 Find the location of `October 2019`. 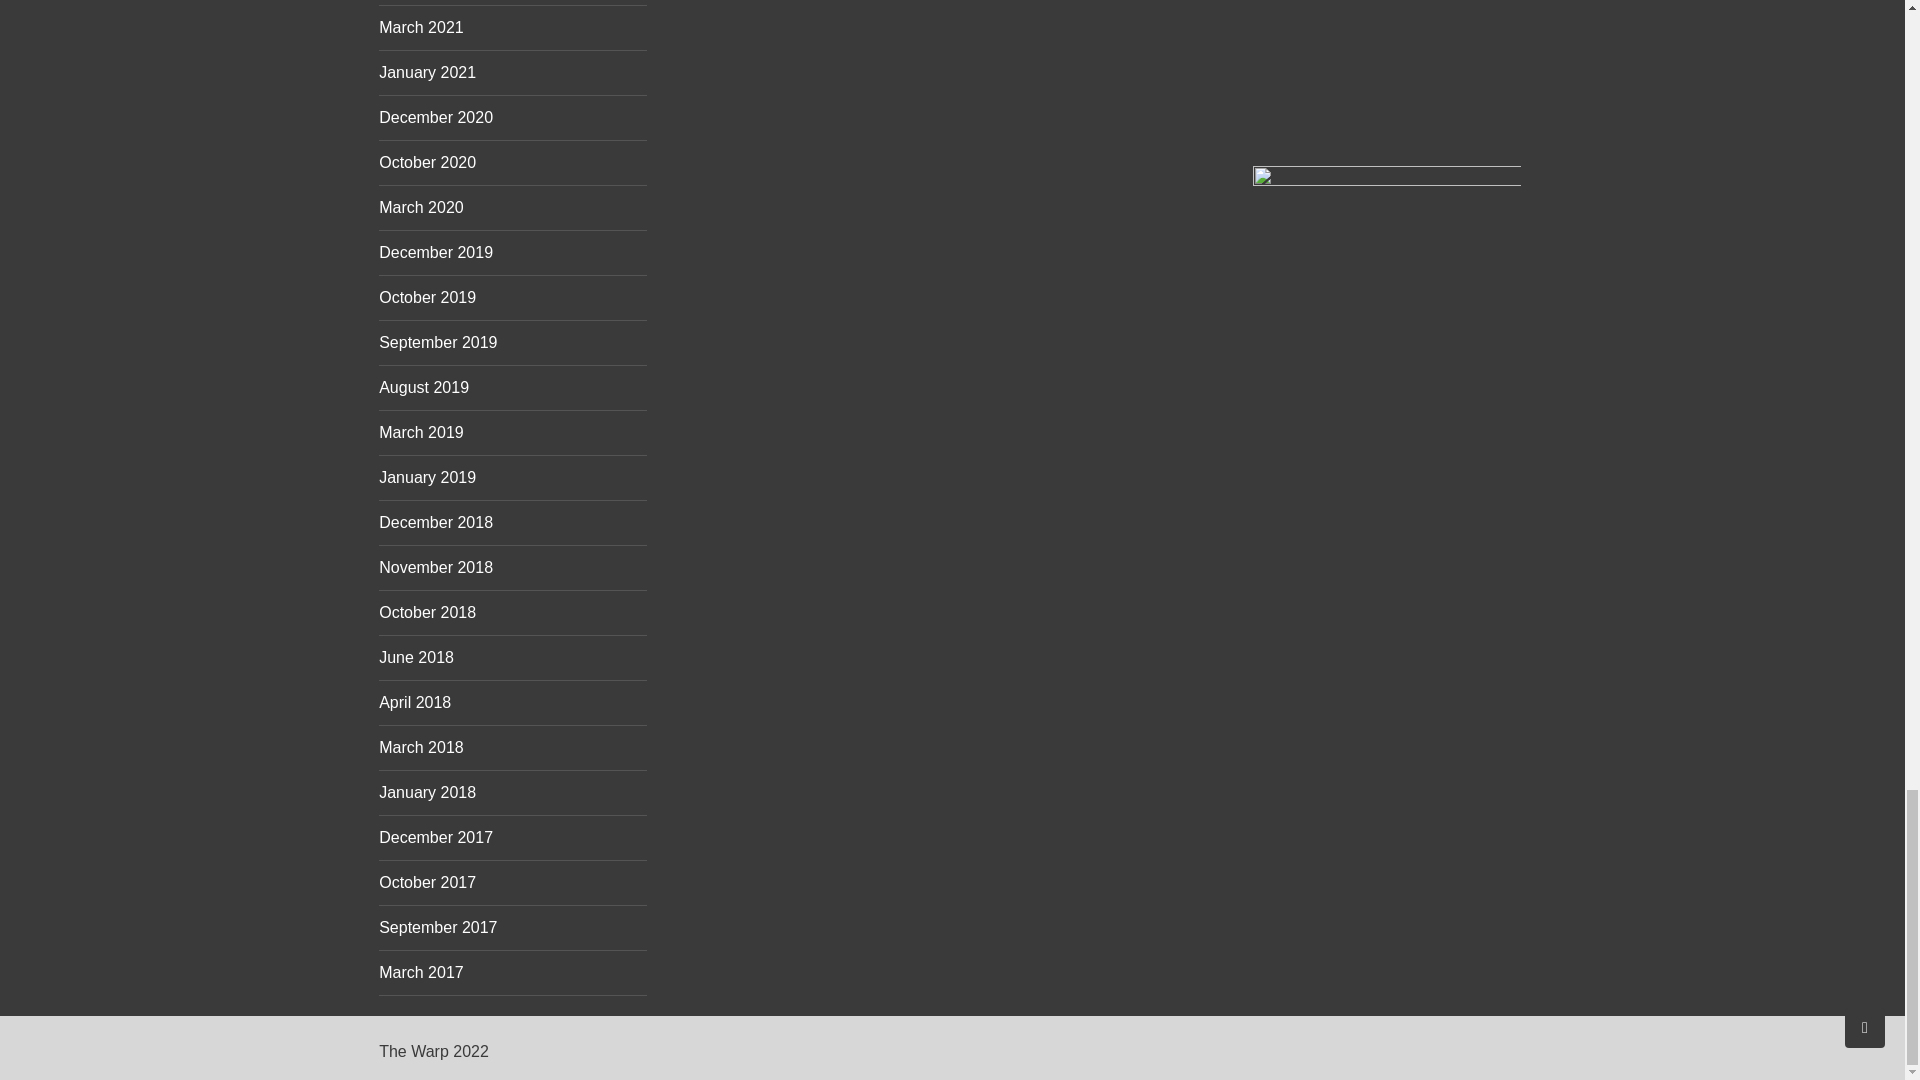

October 2019 is located at coordinates (427, 297).